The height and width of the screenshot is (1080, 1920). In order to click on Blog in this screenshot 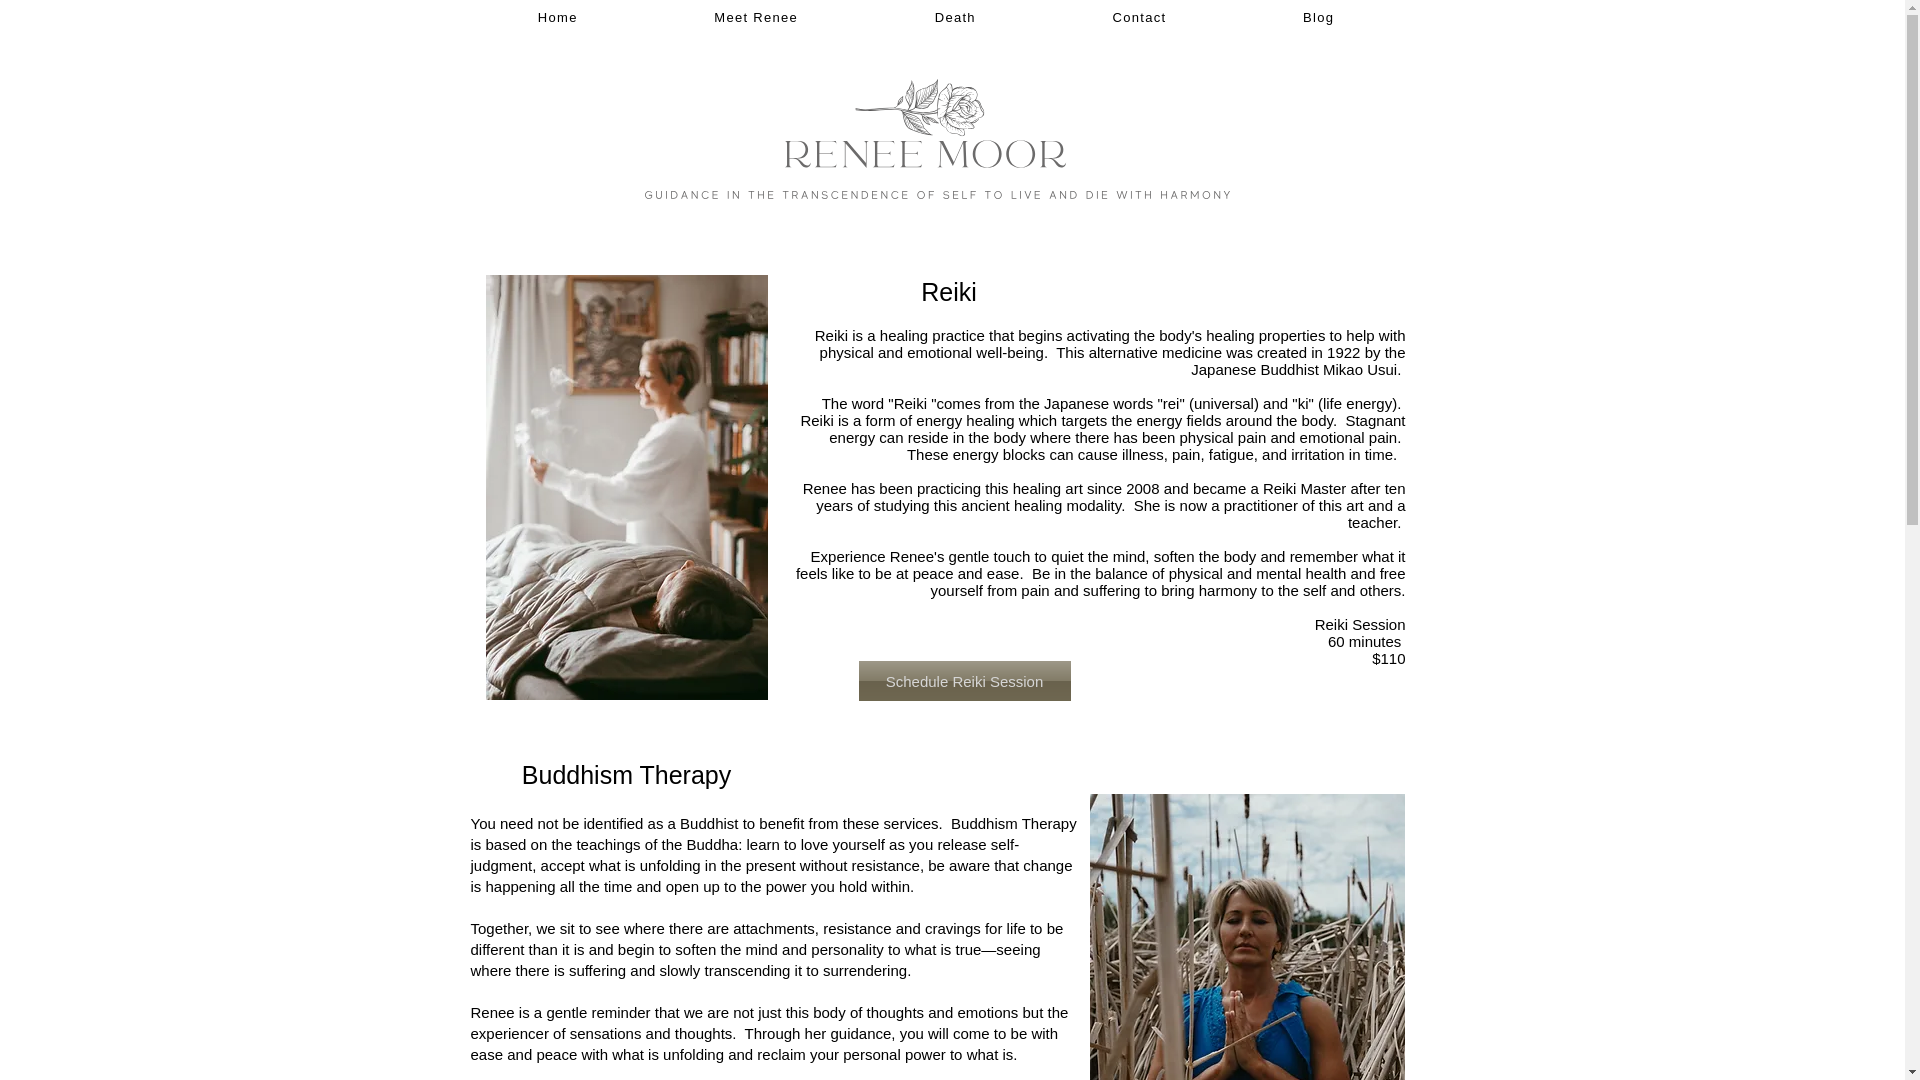, I will do `click(1318, 18)`.